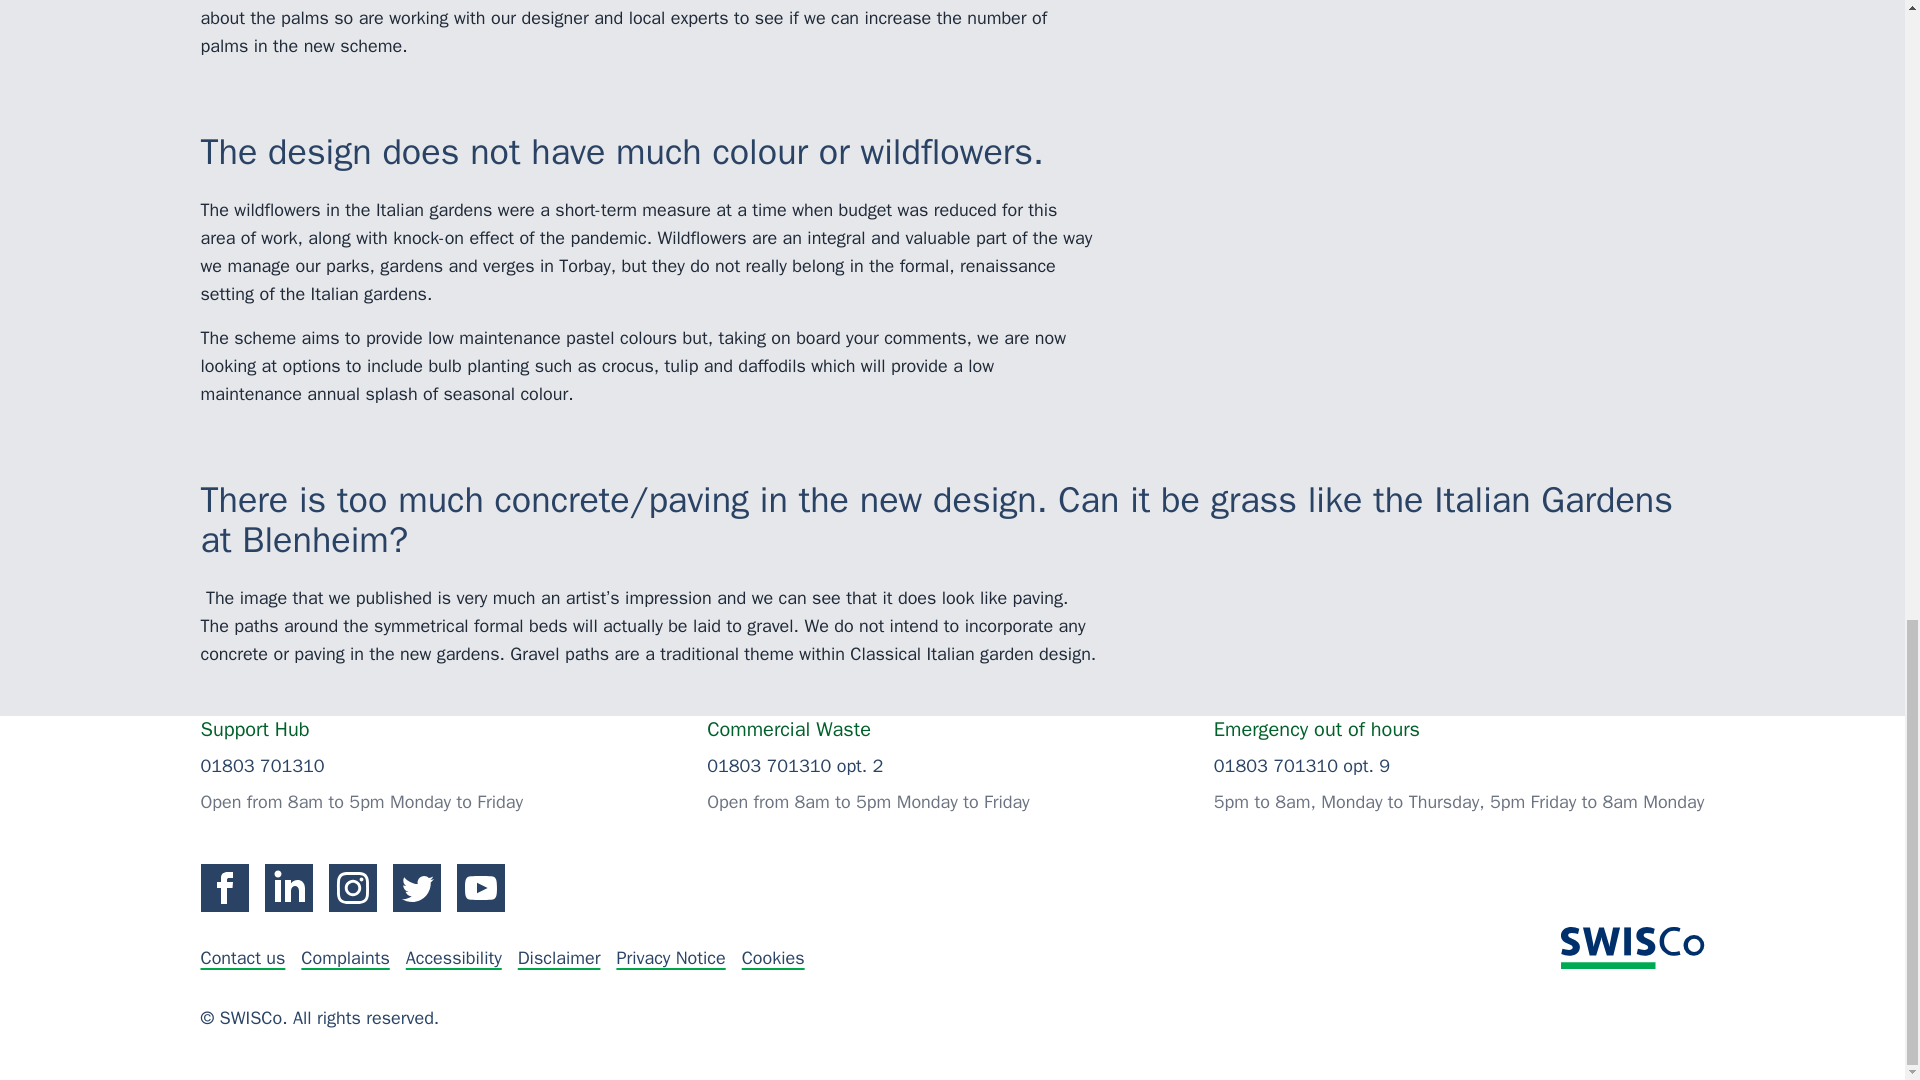 This screenshot has width=1920, height=1080. I want to click on Disclaimer, so click(559, 958).